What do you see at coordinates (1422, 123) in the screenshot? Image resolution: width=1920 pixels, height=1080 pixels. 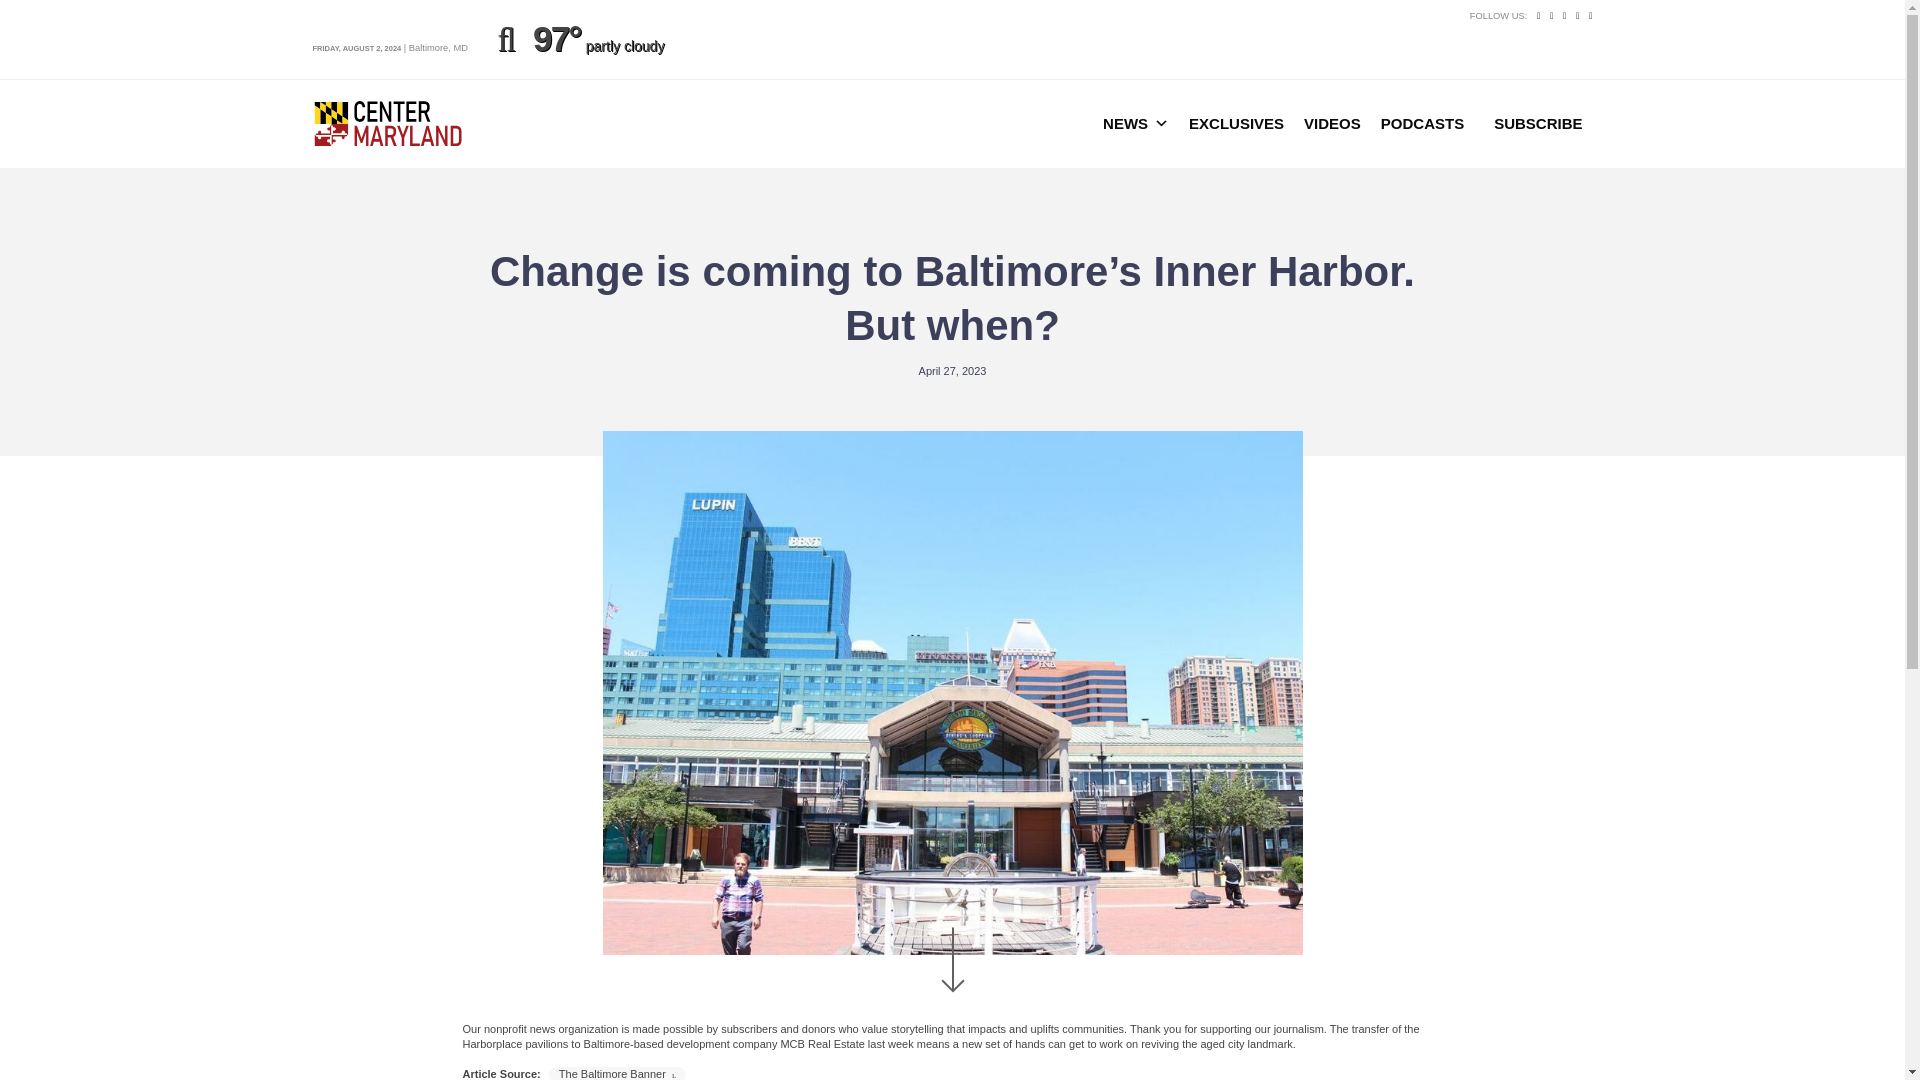 I see `PODCASTS` at bounding box center [1422, 123].